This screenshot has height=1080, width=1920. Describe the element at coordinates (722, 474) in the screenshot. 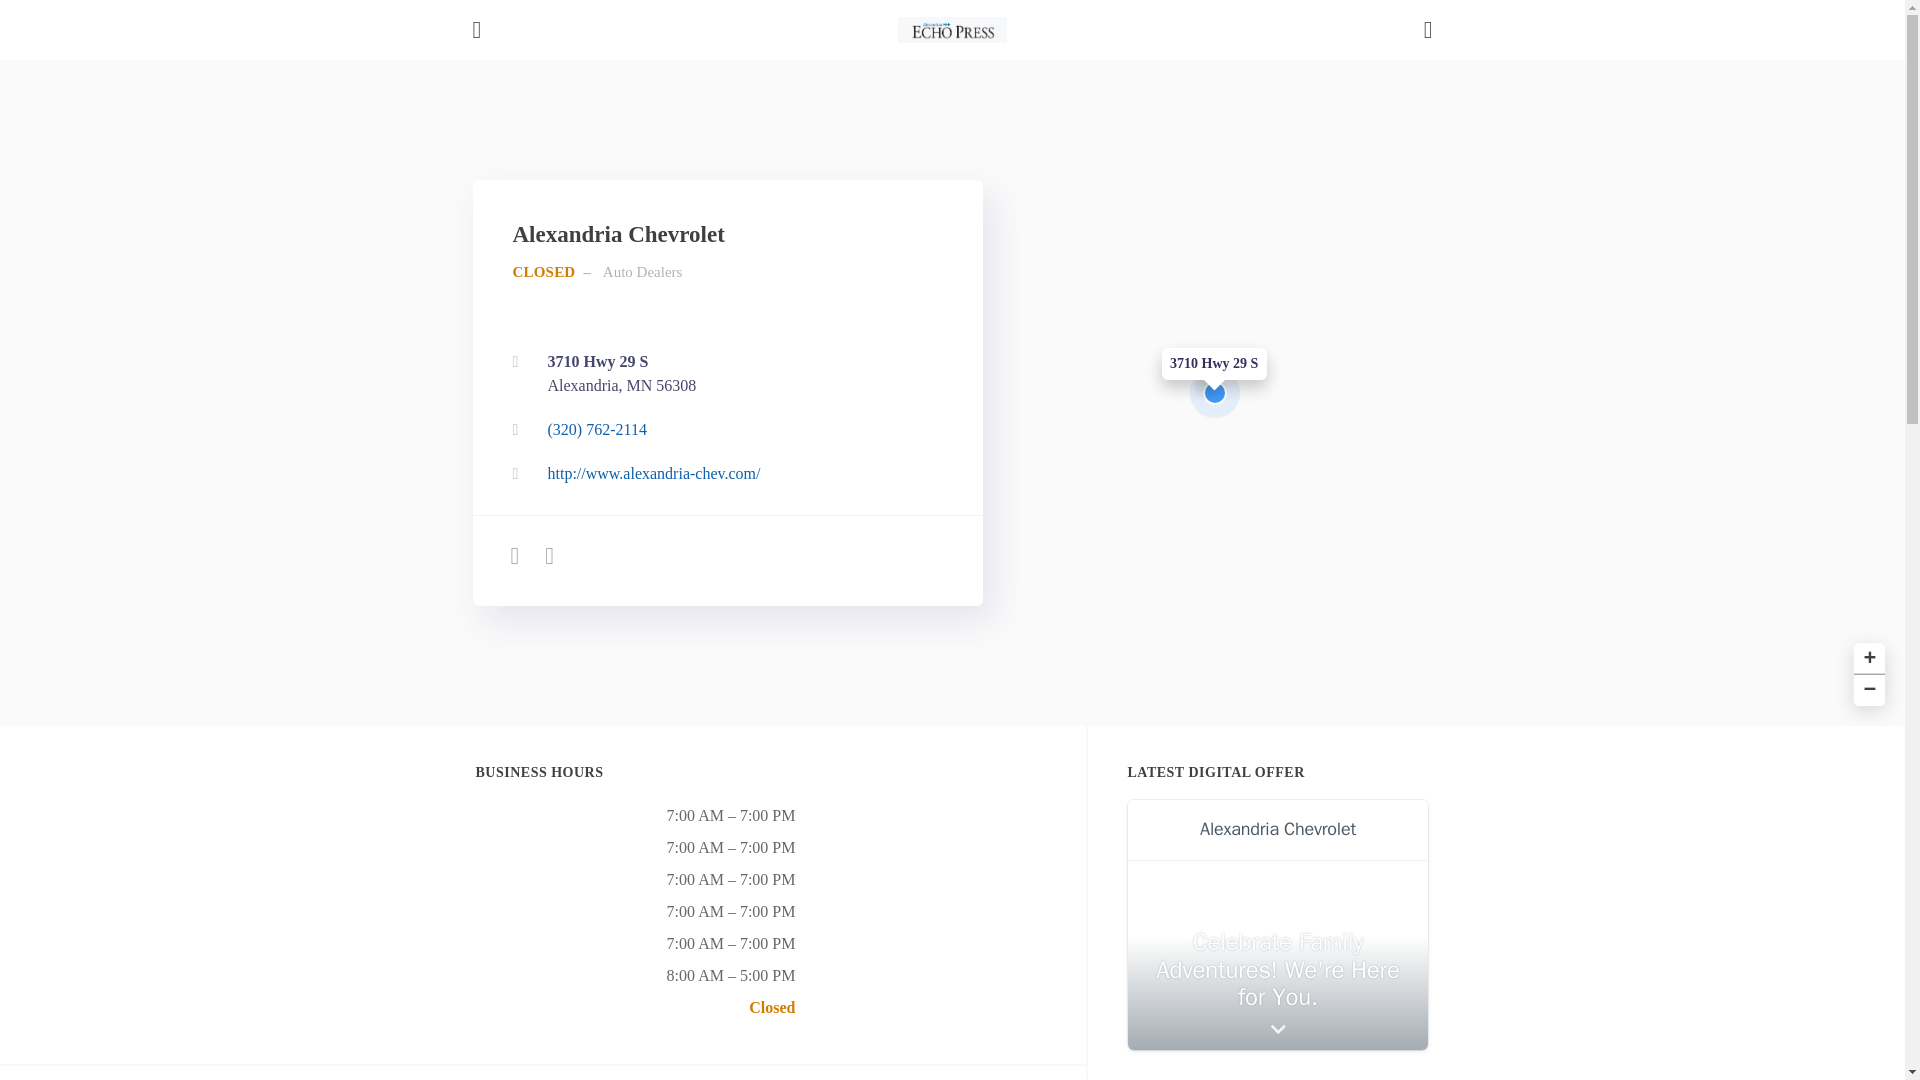

I see `Get directions` at that location.